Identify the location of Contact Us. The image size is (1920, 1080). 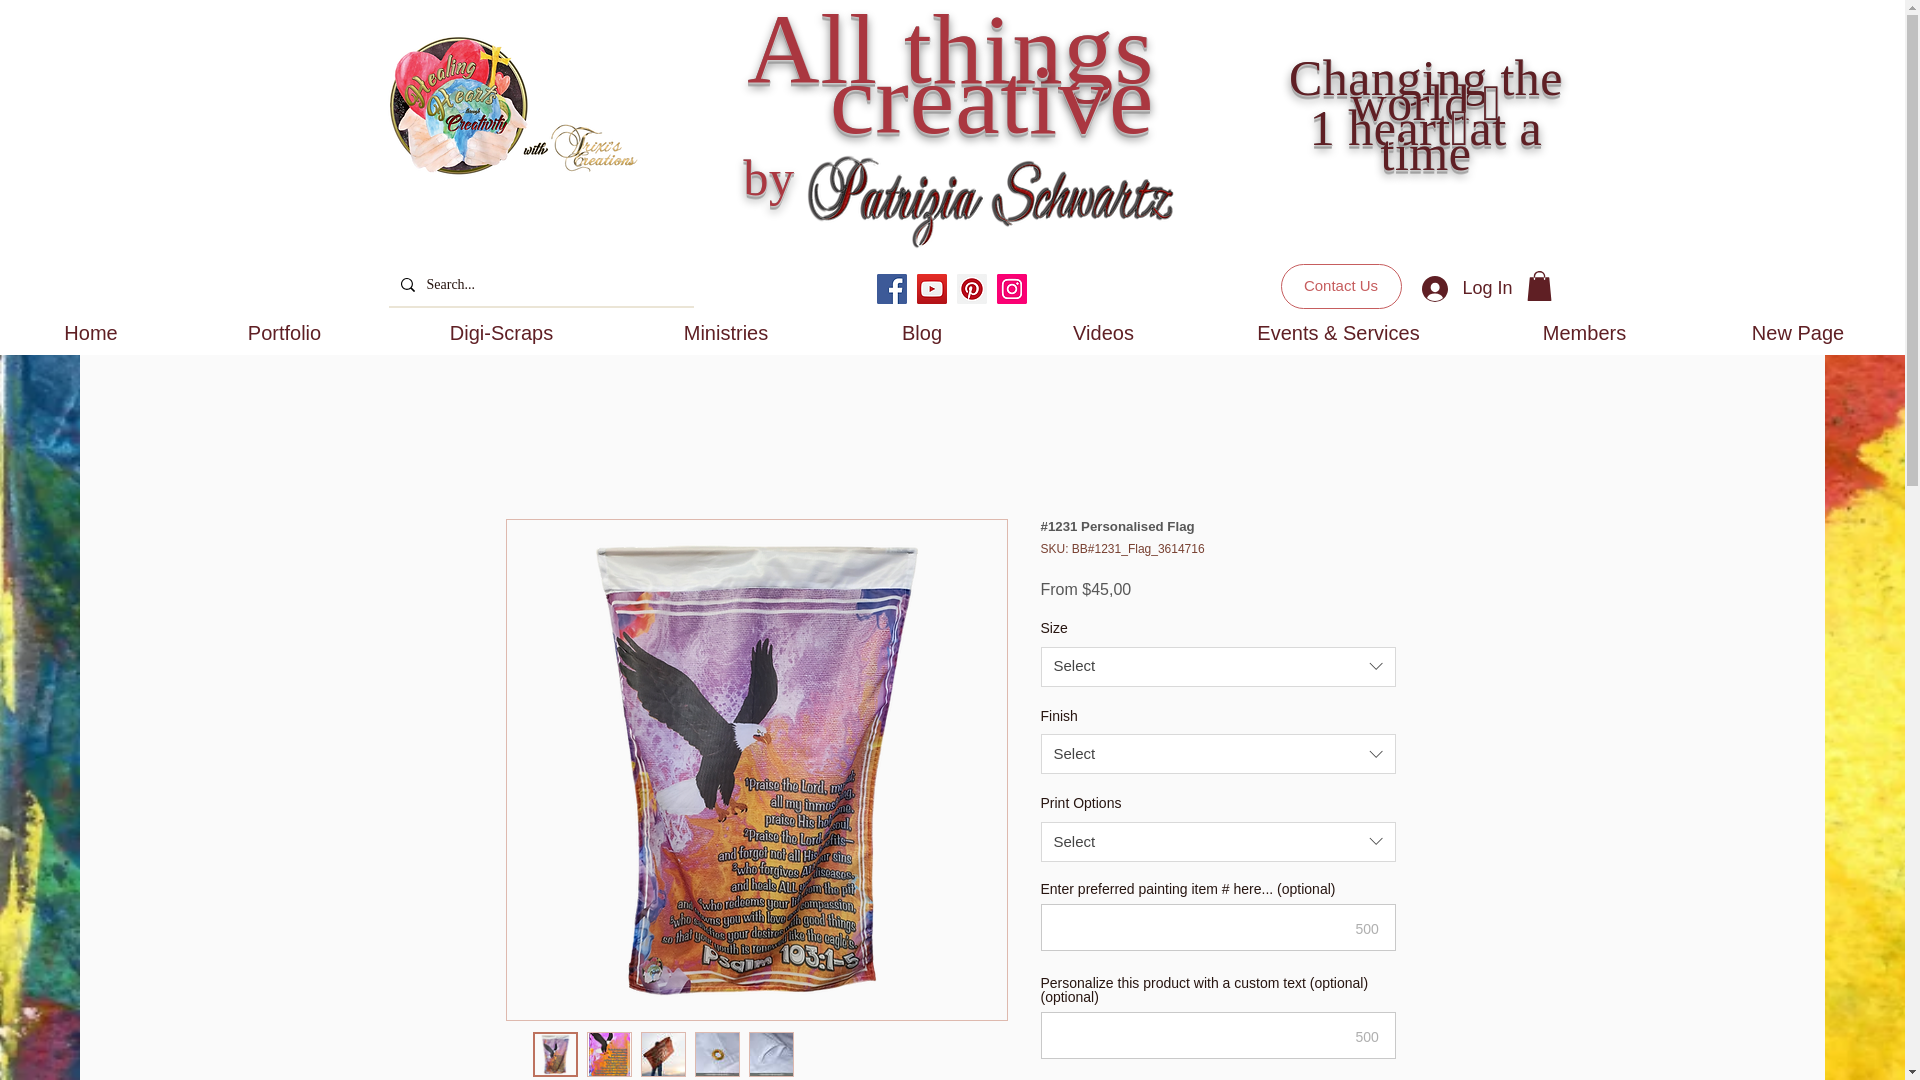
(1340, 286).